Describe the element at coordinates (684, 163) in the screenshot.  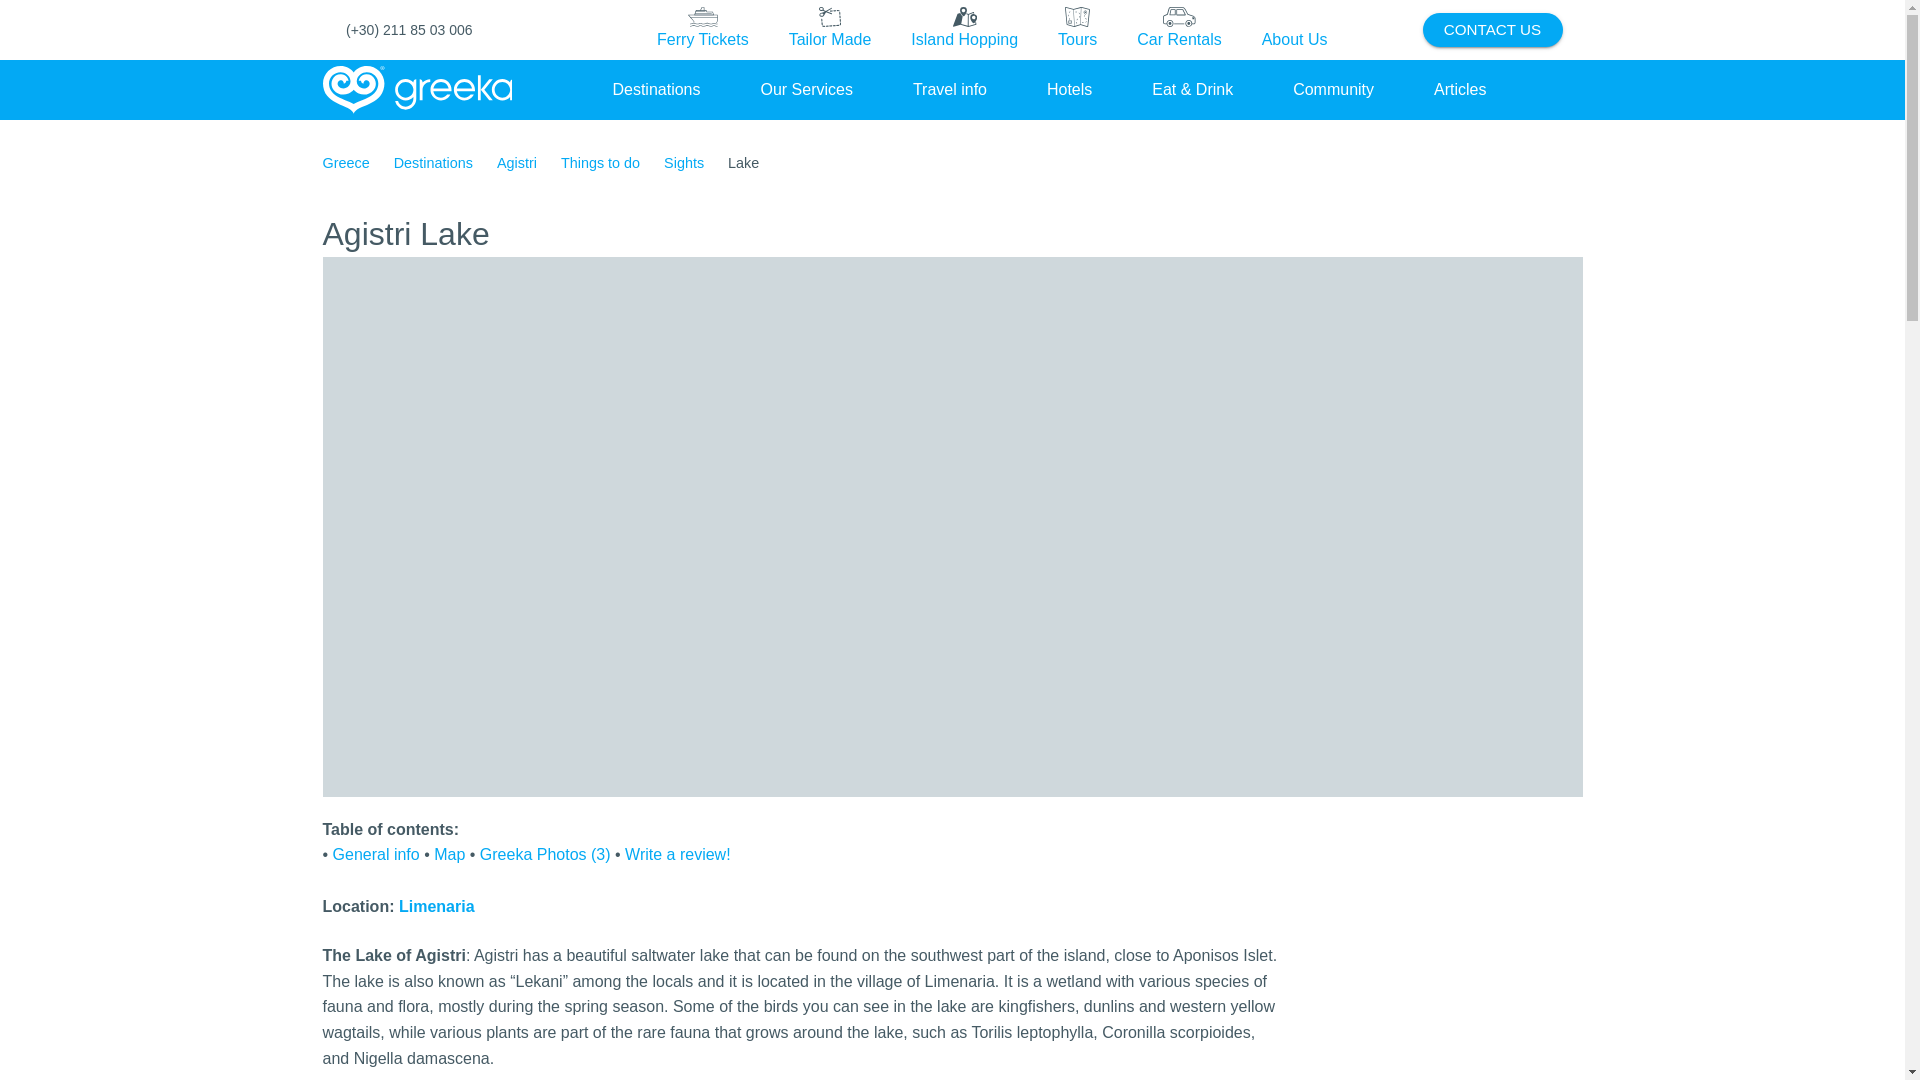
I see `Sights` at that location.